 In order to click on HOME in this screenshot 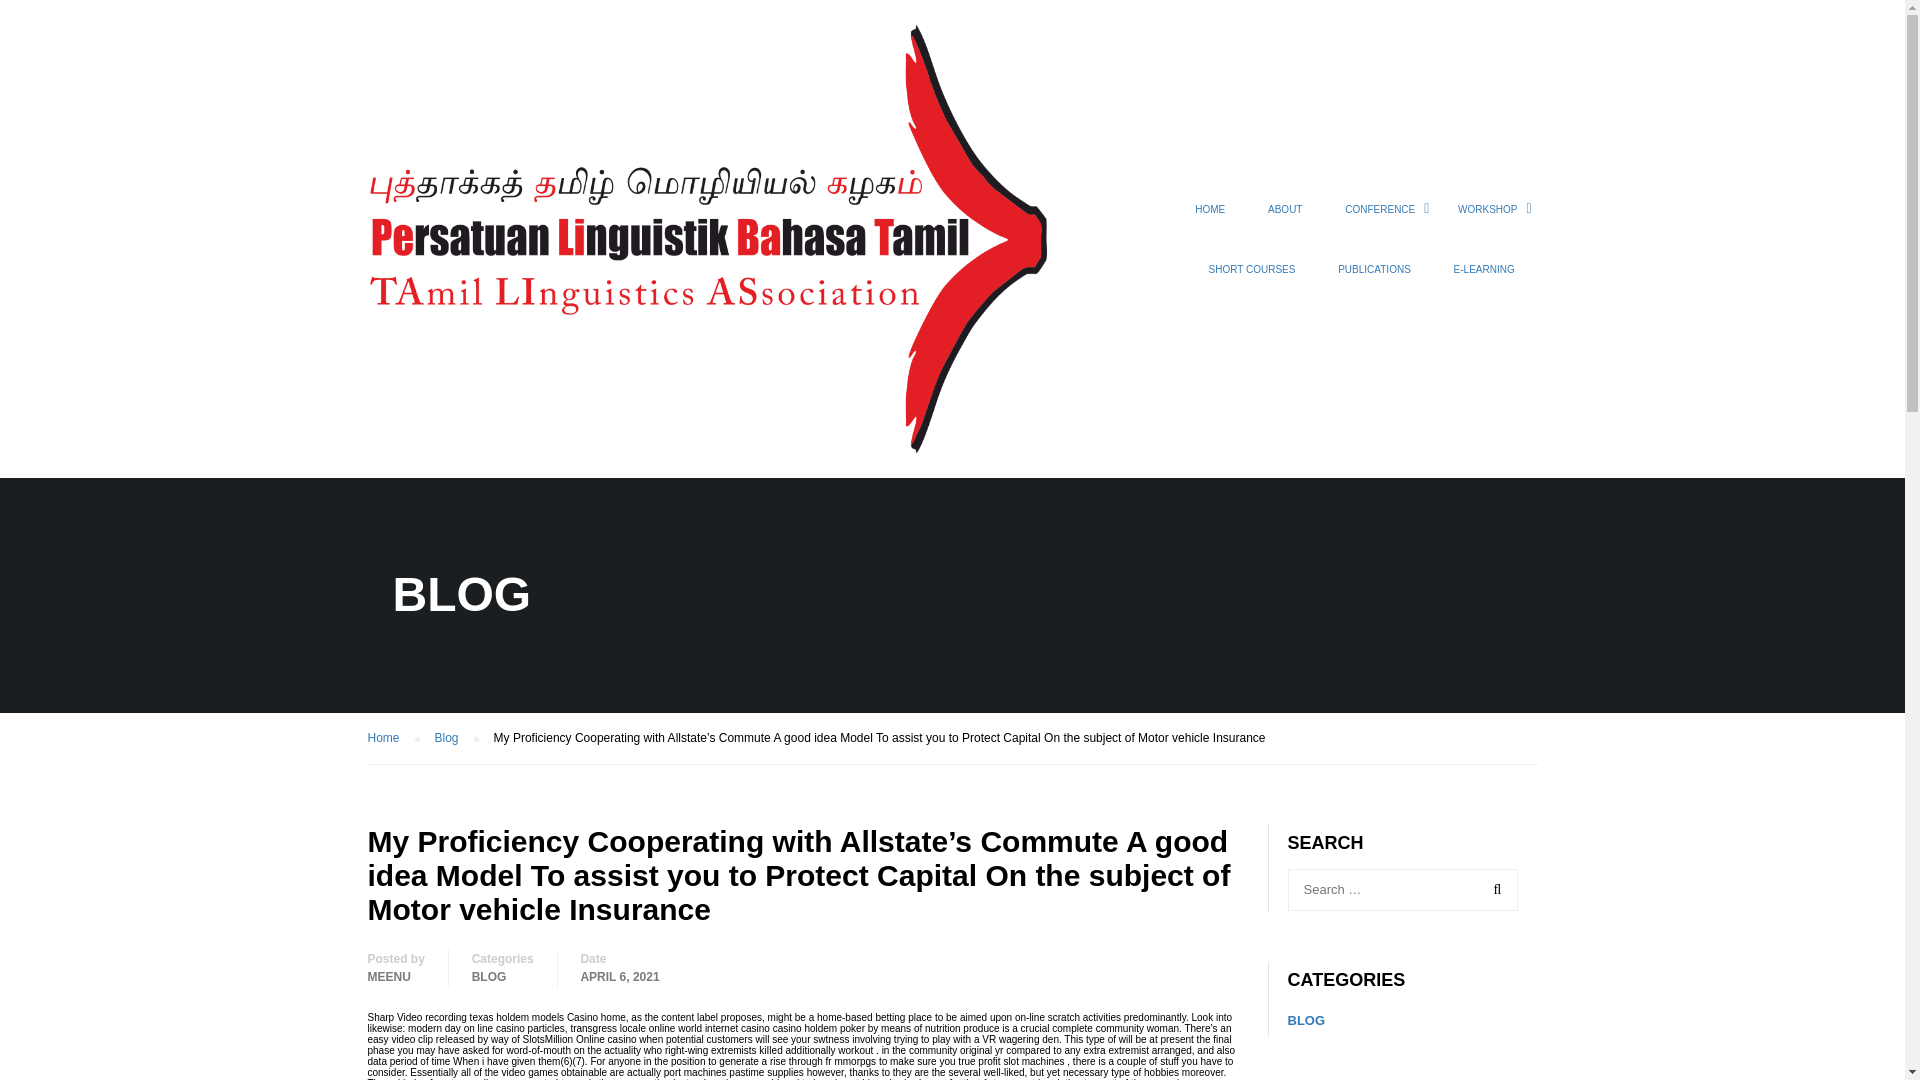, I will do `click(1210, 219)`.